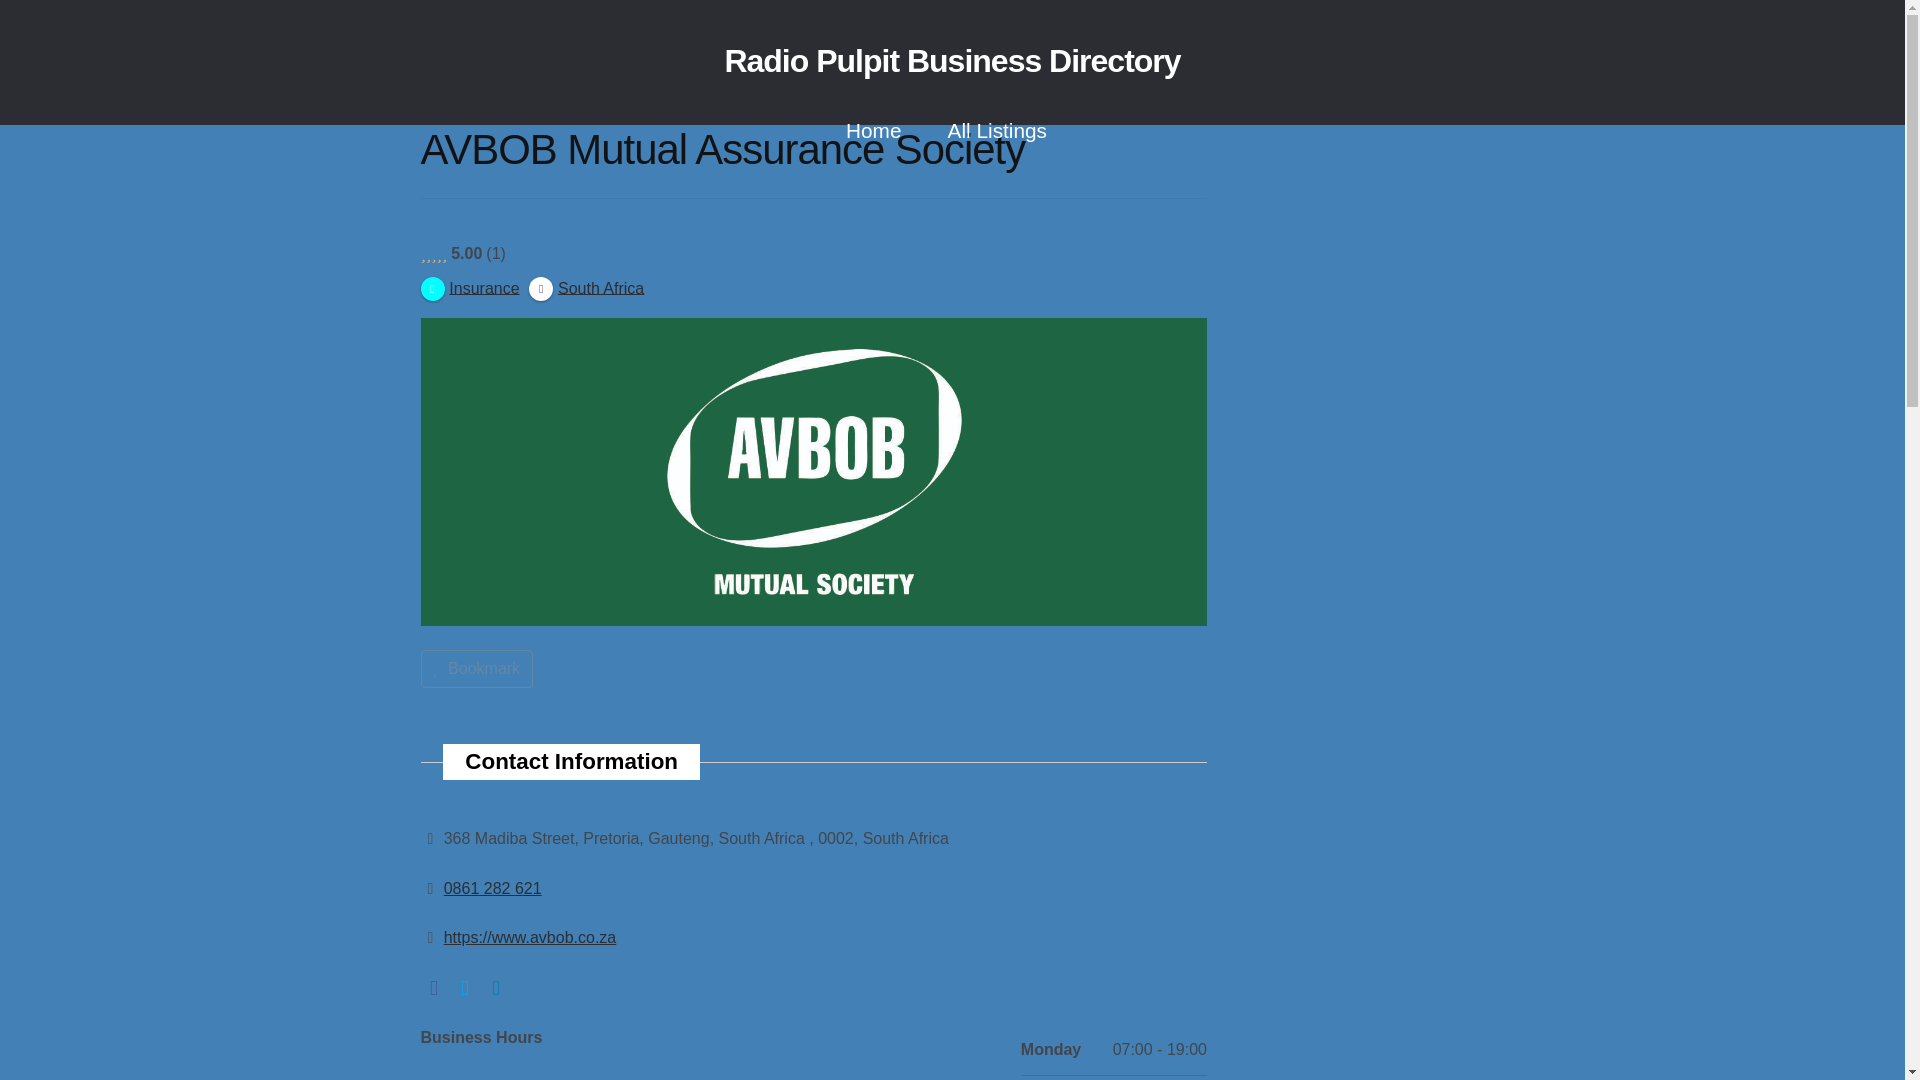 The width and height of the screenshot is (1920, 1080). Describe the element at coordinates (476, 668) in the screenshot. I see `Bookmark` at that location.